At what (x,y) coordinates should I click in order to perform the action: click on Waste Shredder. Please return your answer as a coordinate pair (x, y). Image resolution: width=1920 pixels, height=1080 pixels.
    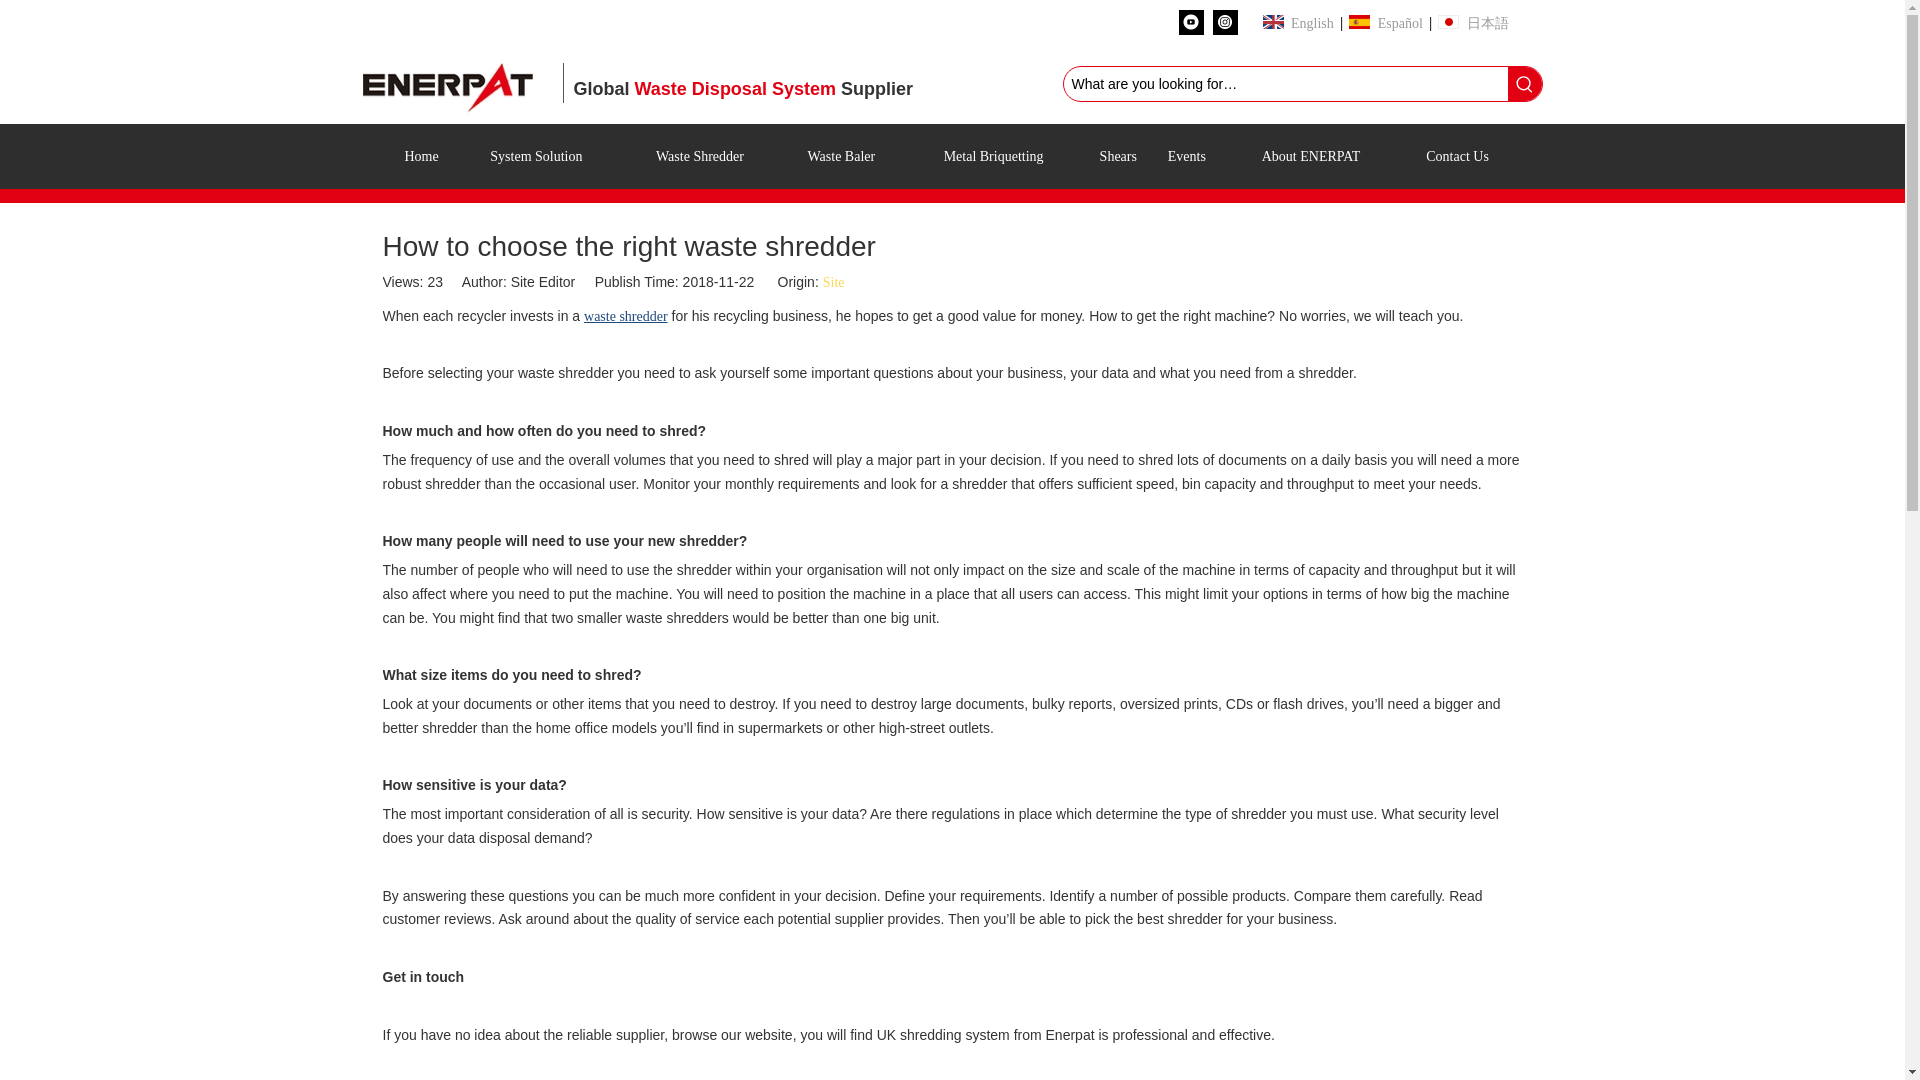
    Looking at the image, I should click on (700, 156).